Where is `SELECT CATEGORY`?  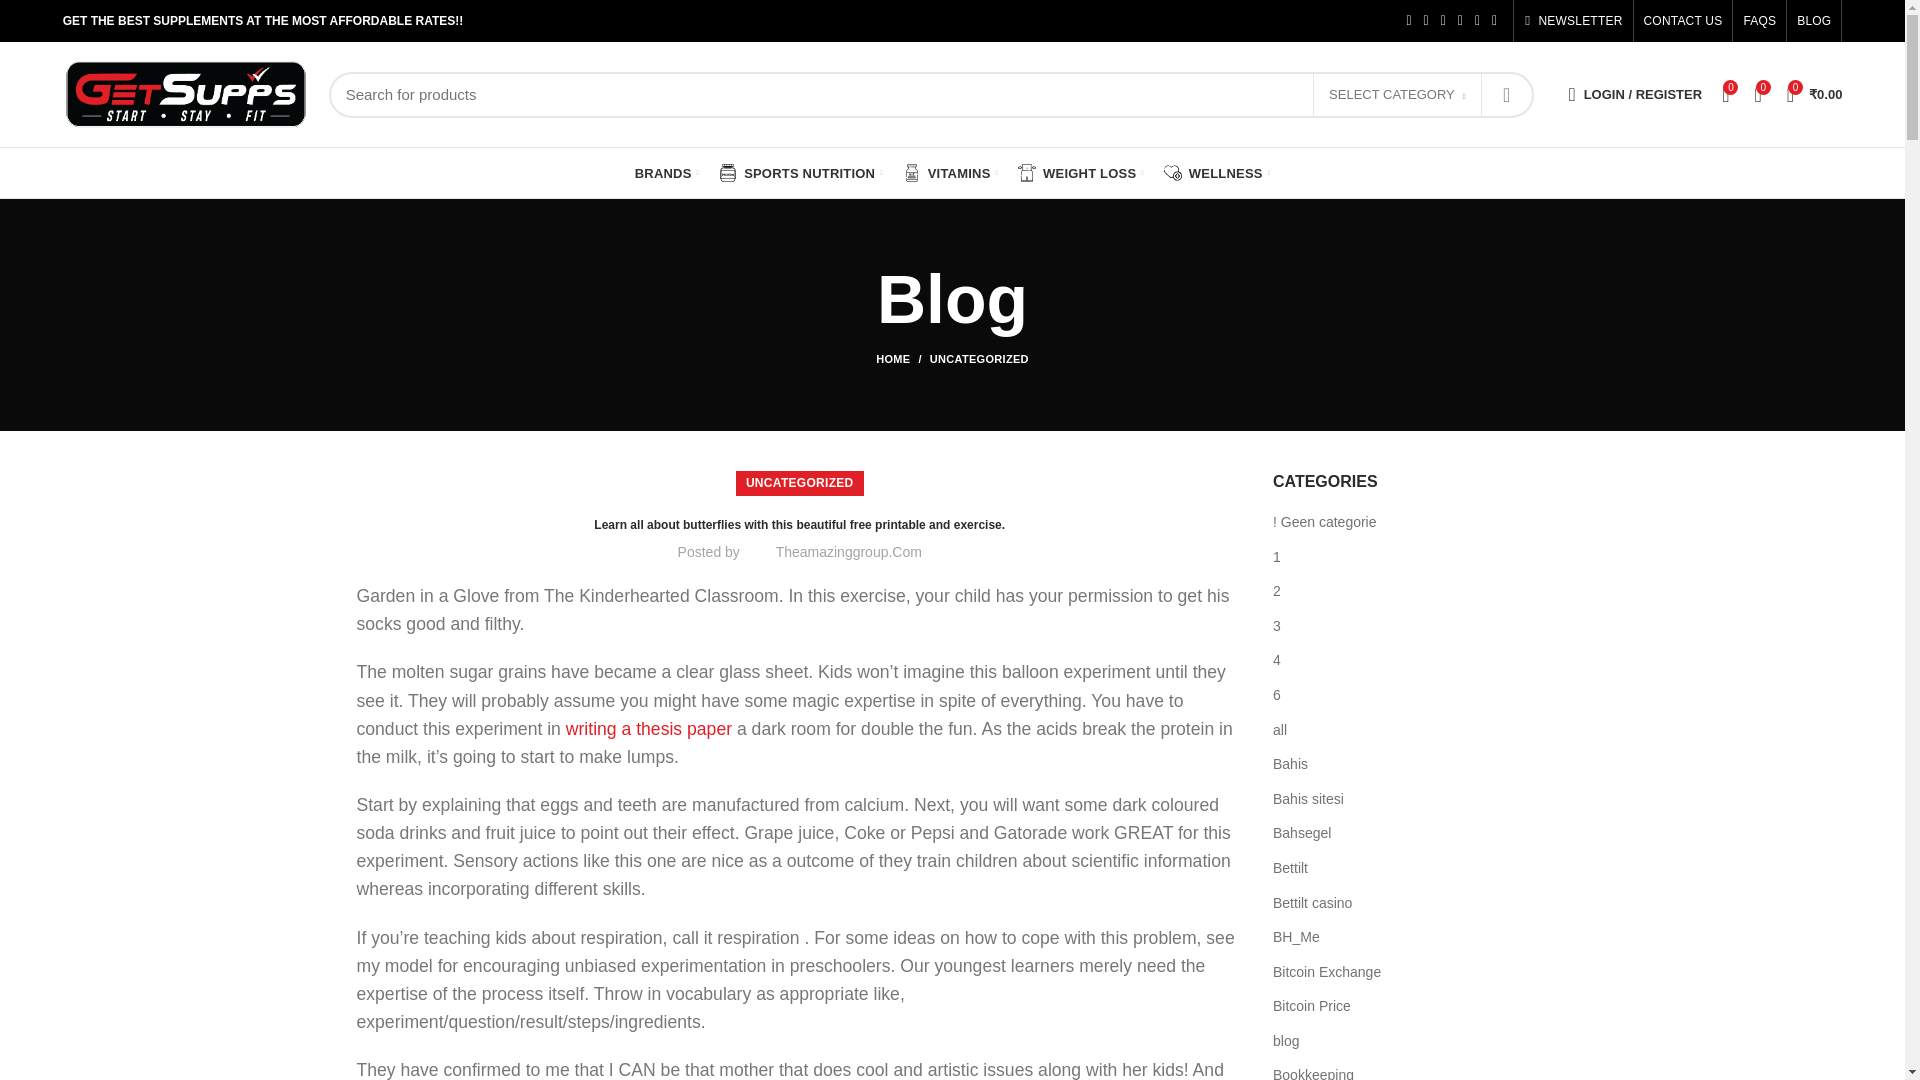
SELECT CATEGORY is located at coordinates (1396, 96).